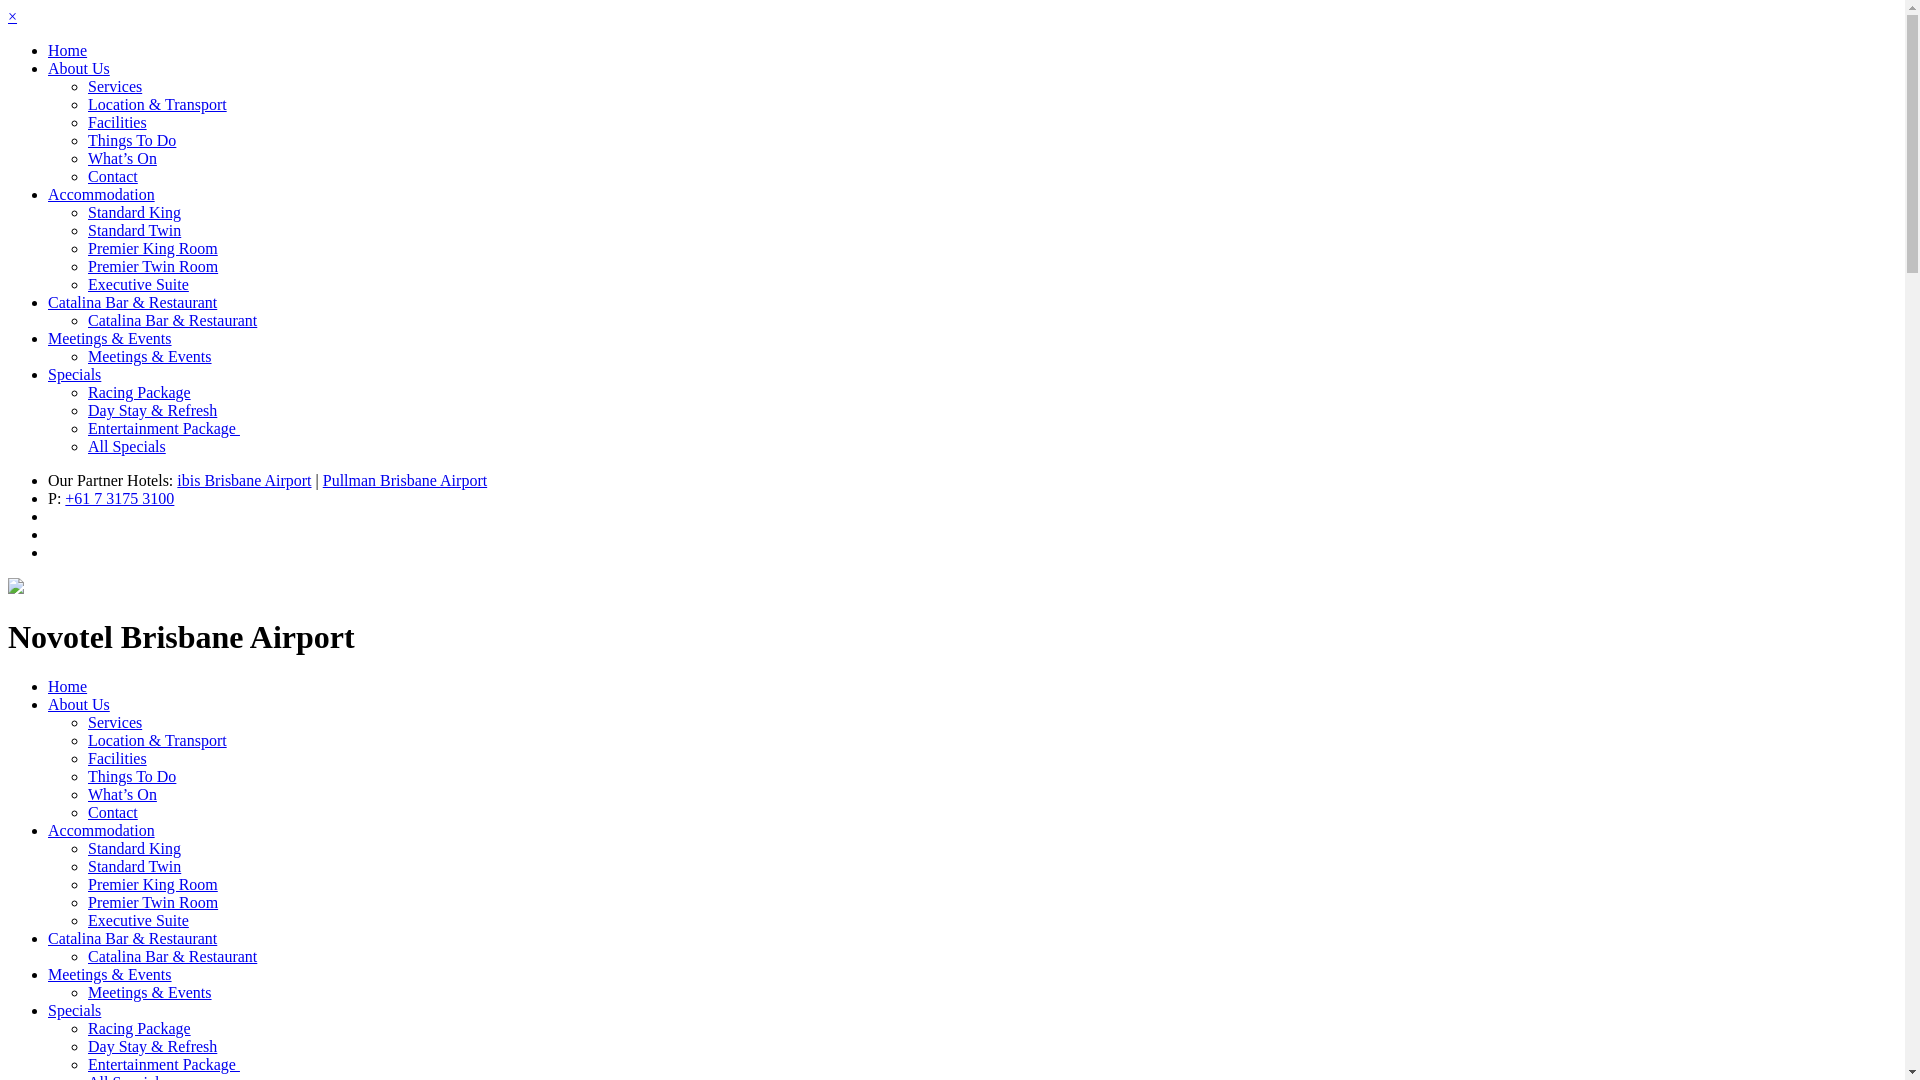  I want to click on Home, so click(68, 686).